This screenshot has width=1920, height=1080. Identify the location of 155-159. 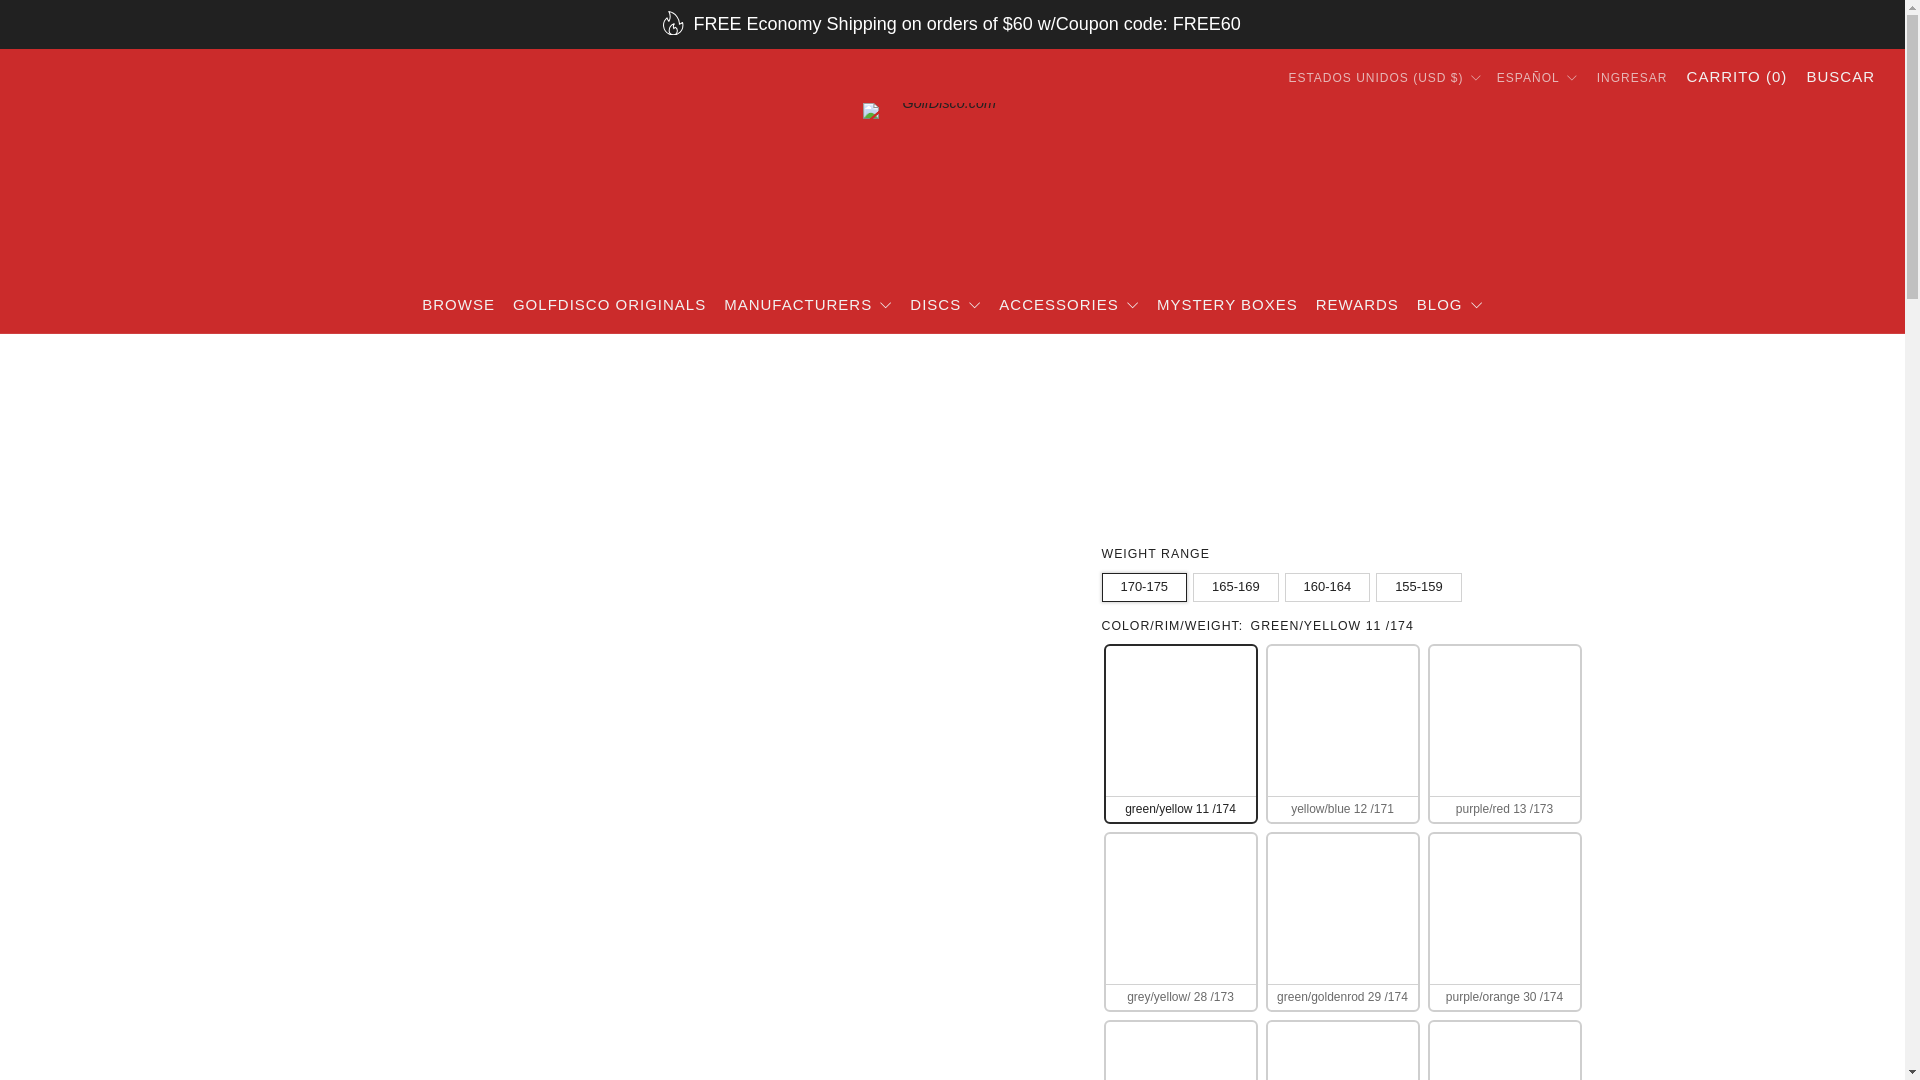
(1422, 582).